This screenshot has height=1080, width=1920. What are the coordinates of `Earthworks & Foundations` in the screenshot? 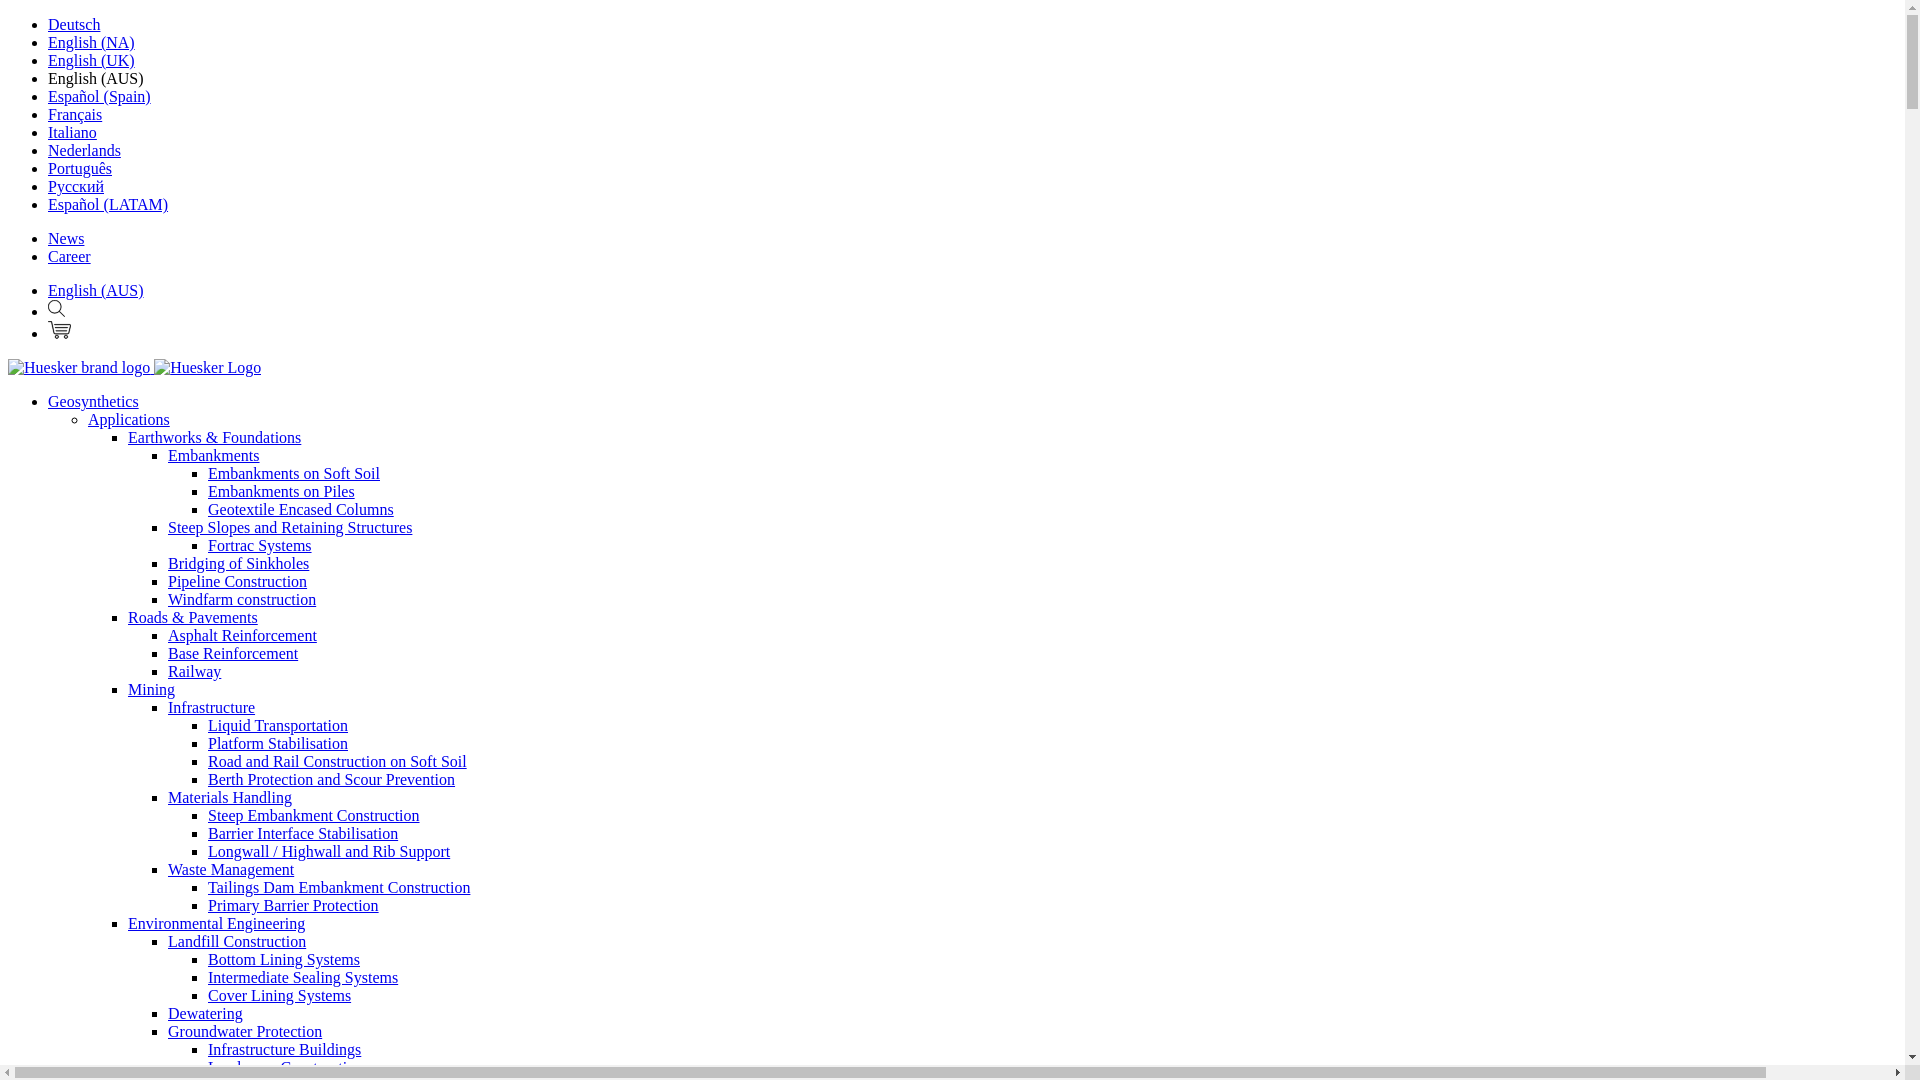 It's located at (214, 438).